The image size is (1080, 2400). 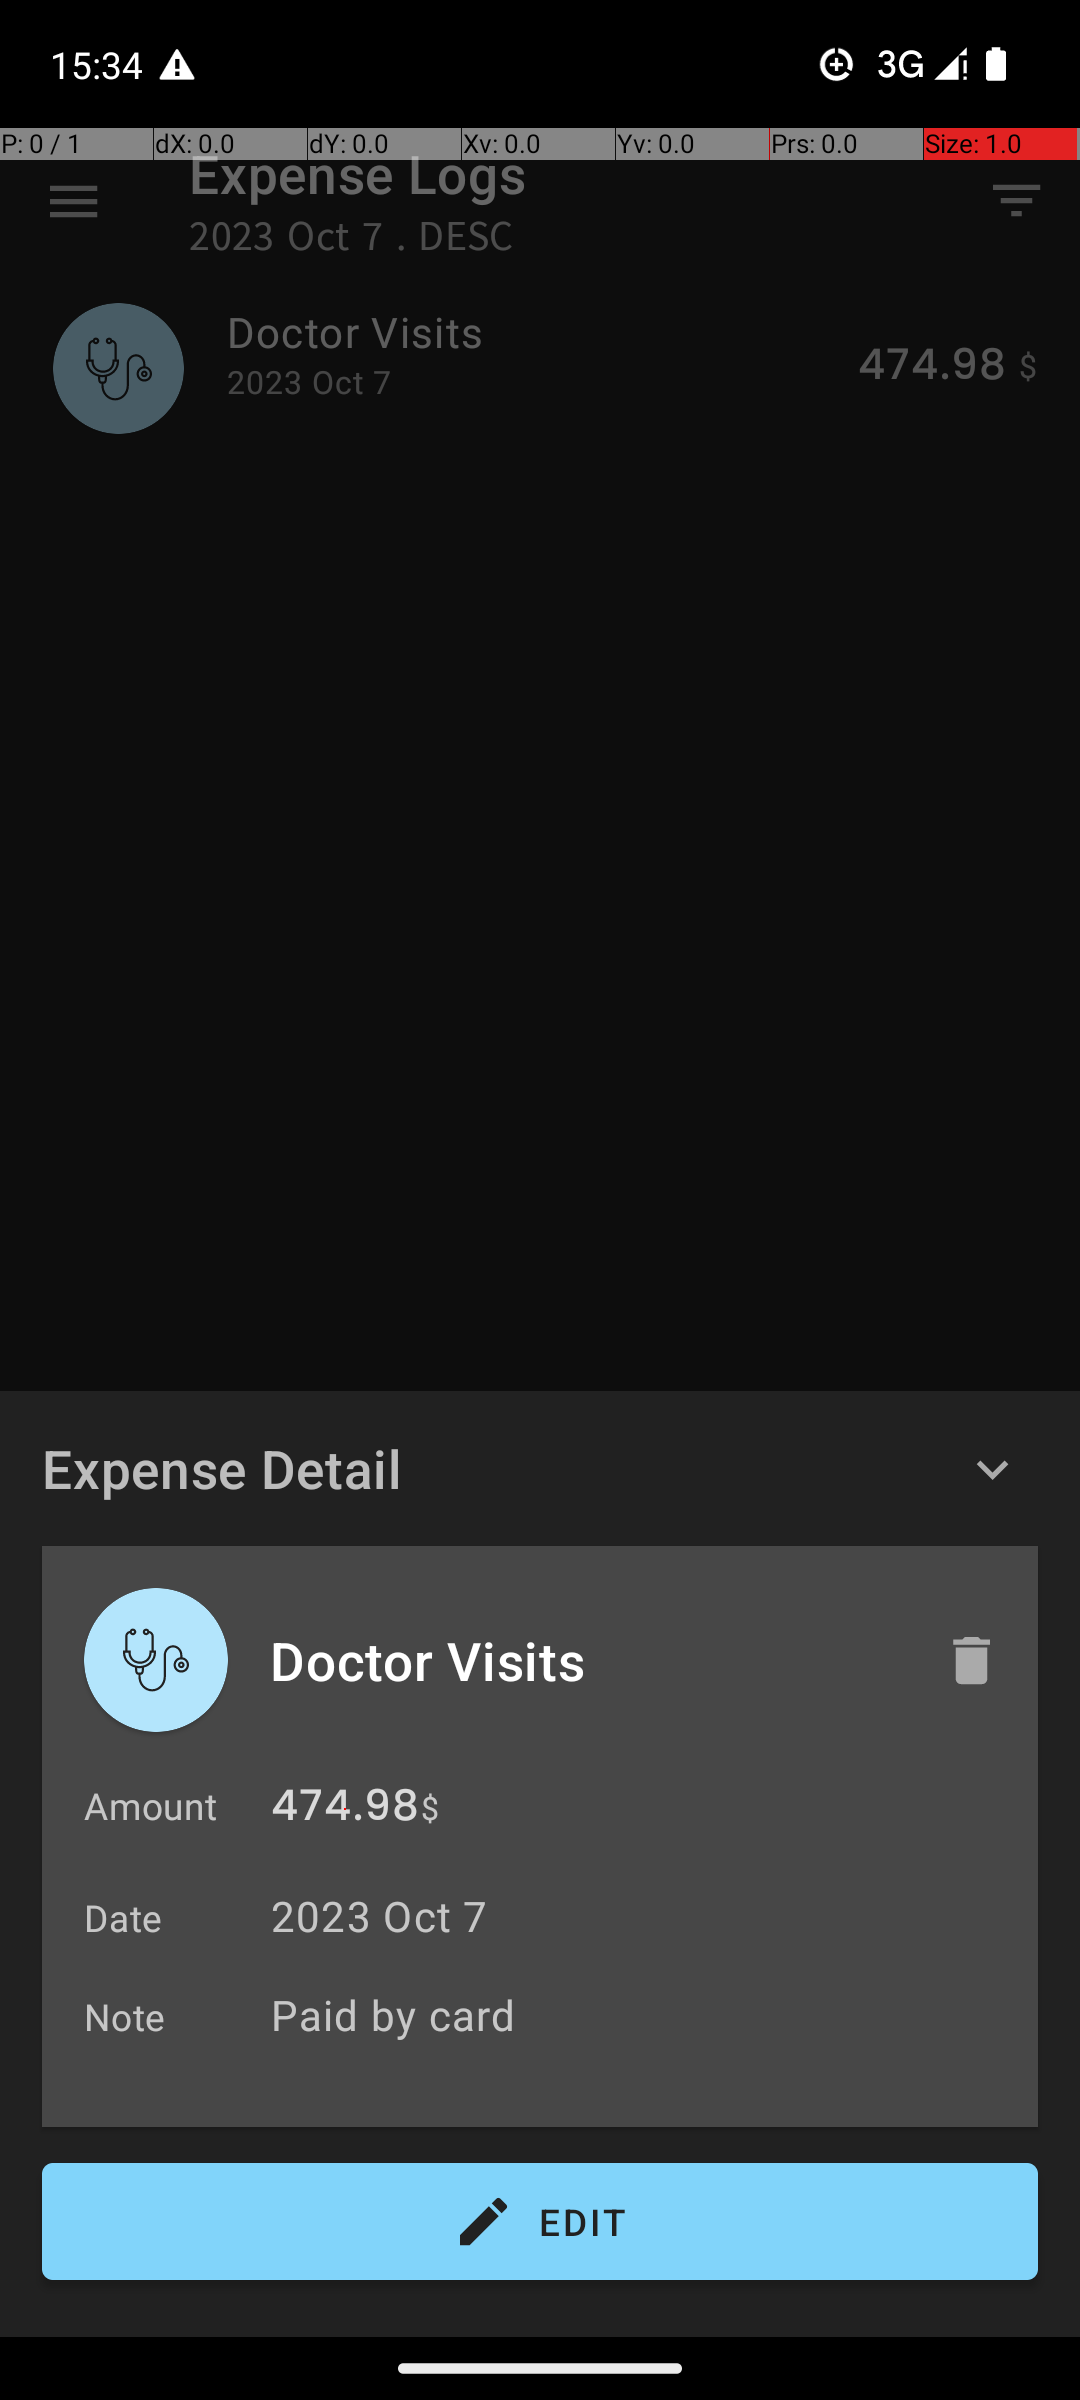 I want to click on Doctor Visits, so click(x=587, y=1660).